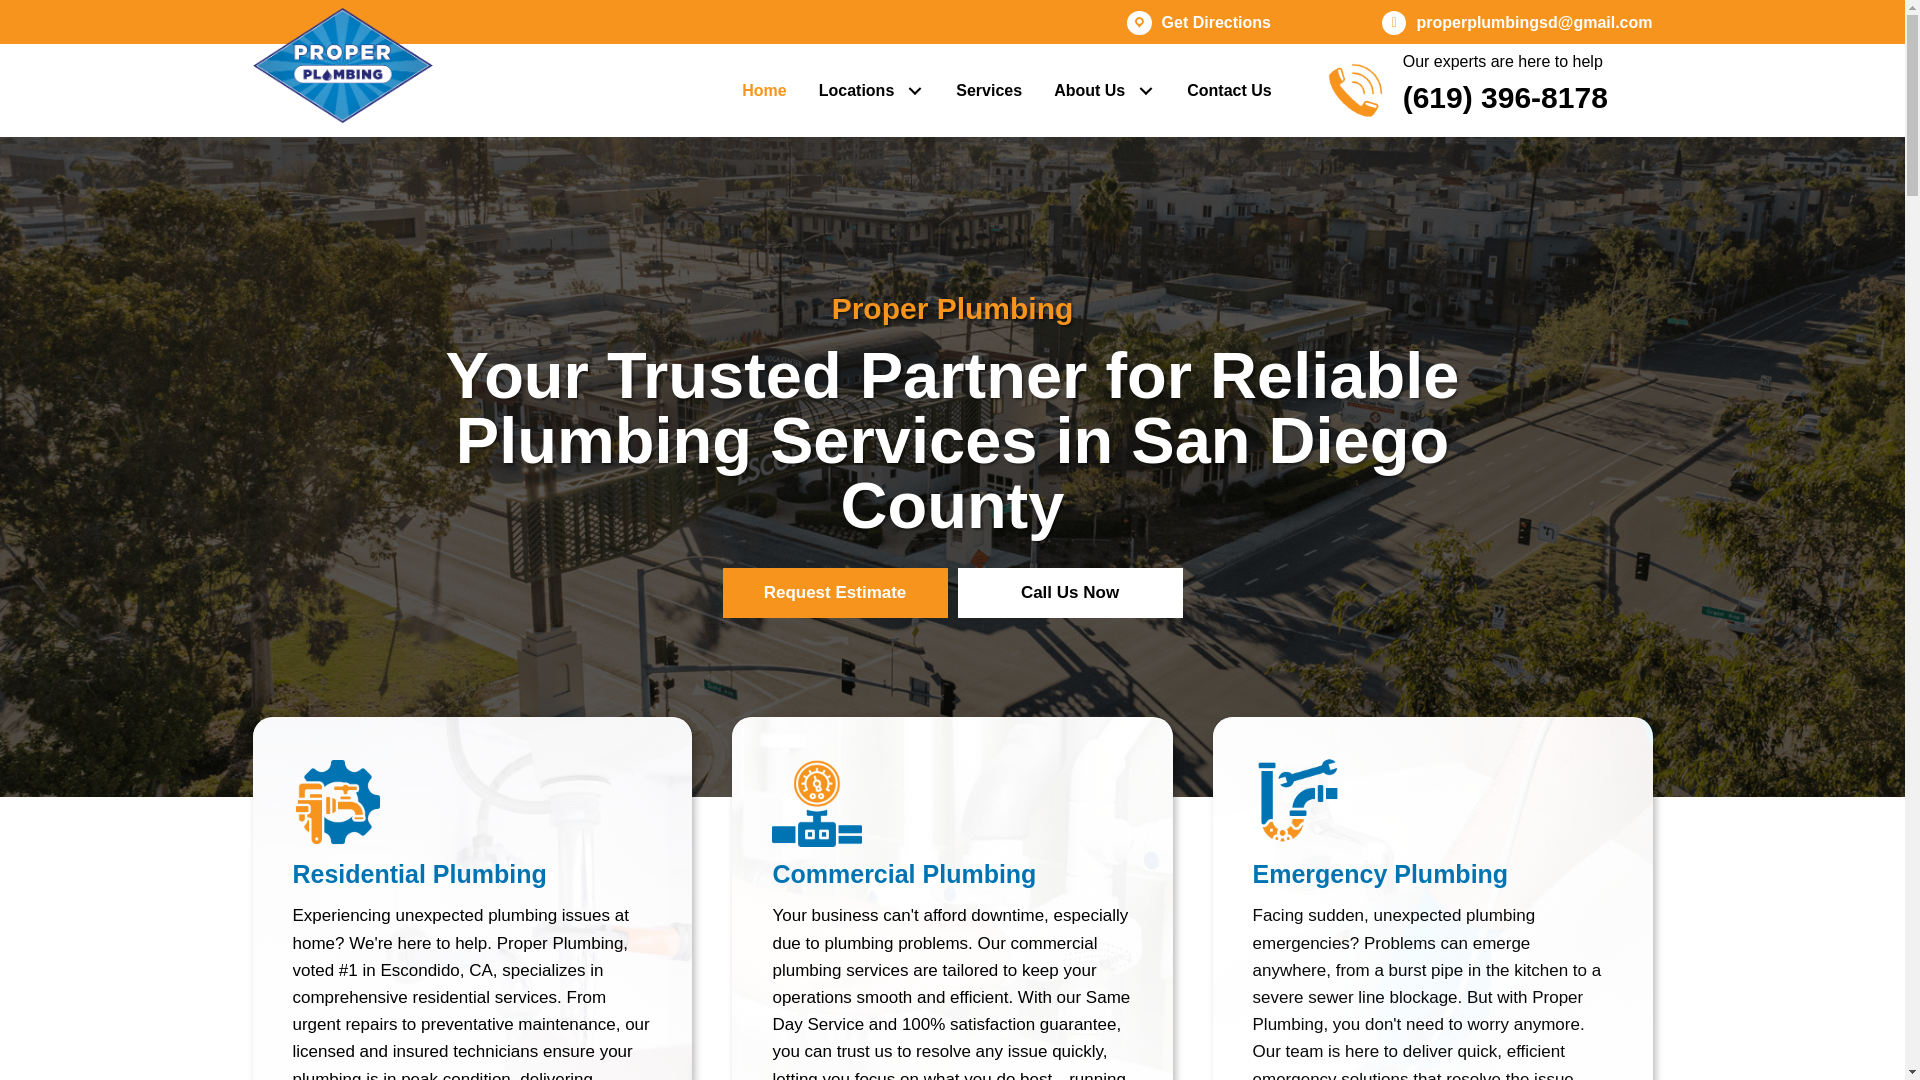 This screenshot has height=1080, width=1920. Describe the element at coordinates (871, 91) in the screenshot. I see `Locations` at that location.